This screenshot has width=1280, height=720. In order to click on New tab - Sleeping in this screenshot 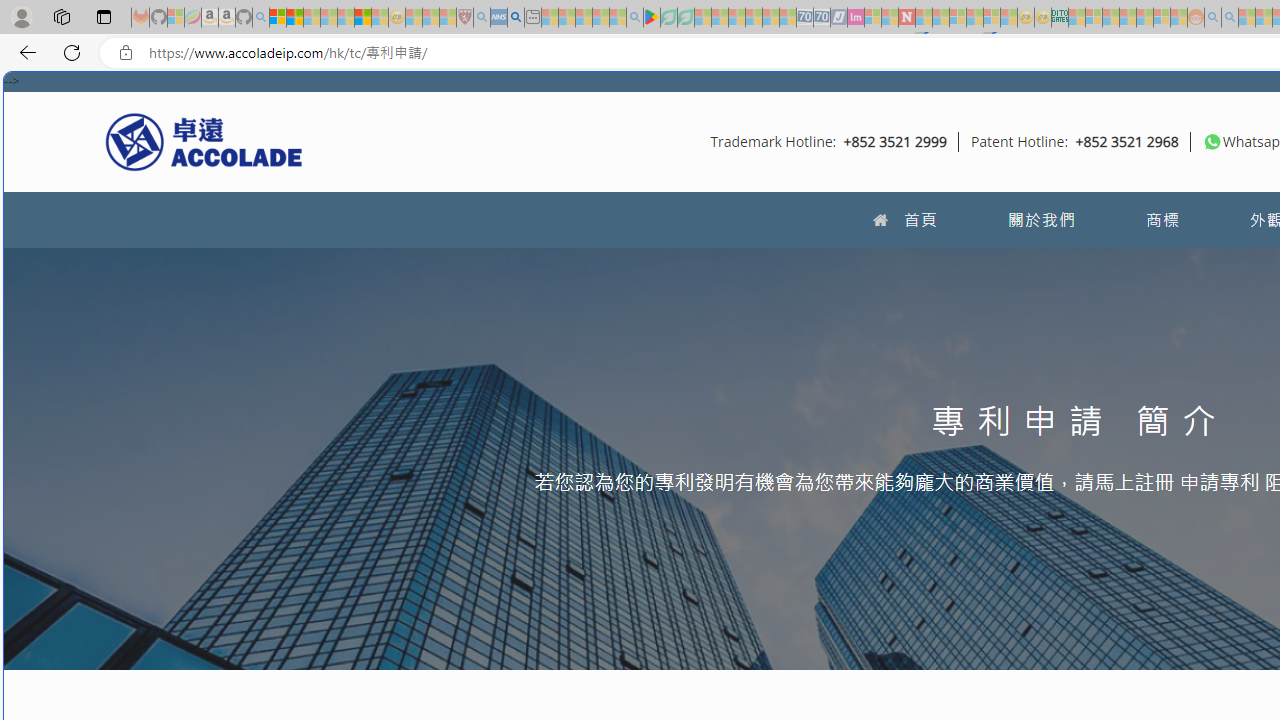, I will do `click(532, 18)`.